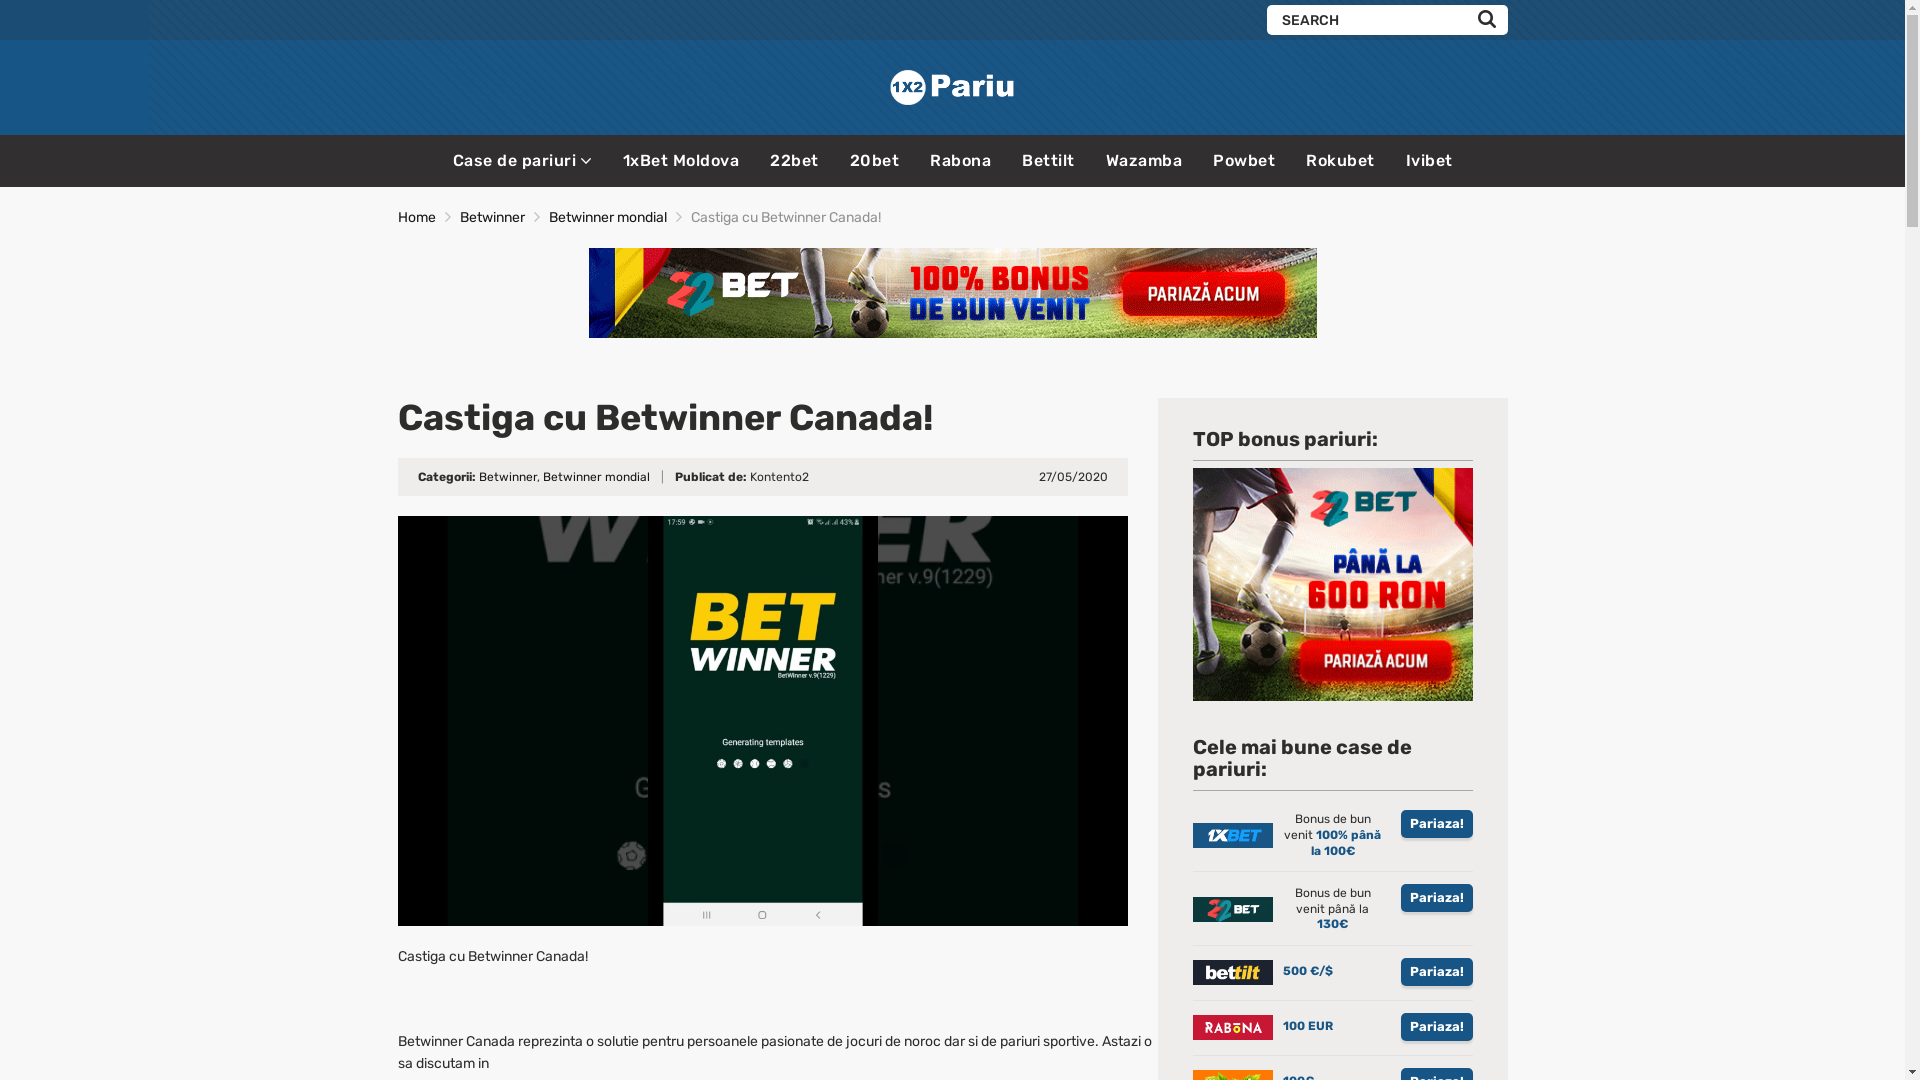 The width and height of the screenshot is (1920, 1080). What do you see at coordinates (875, 160) in the screenshot?
I see `20bet` at bounding box center [875, 160].